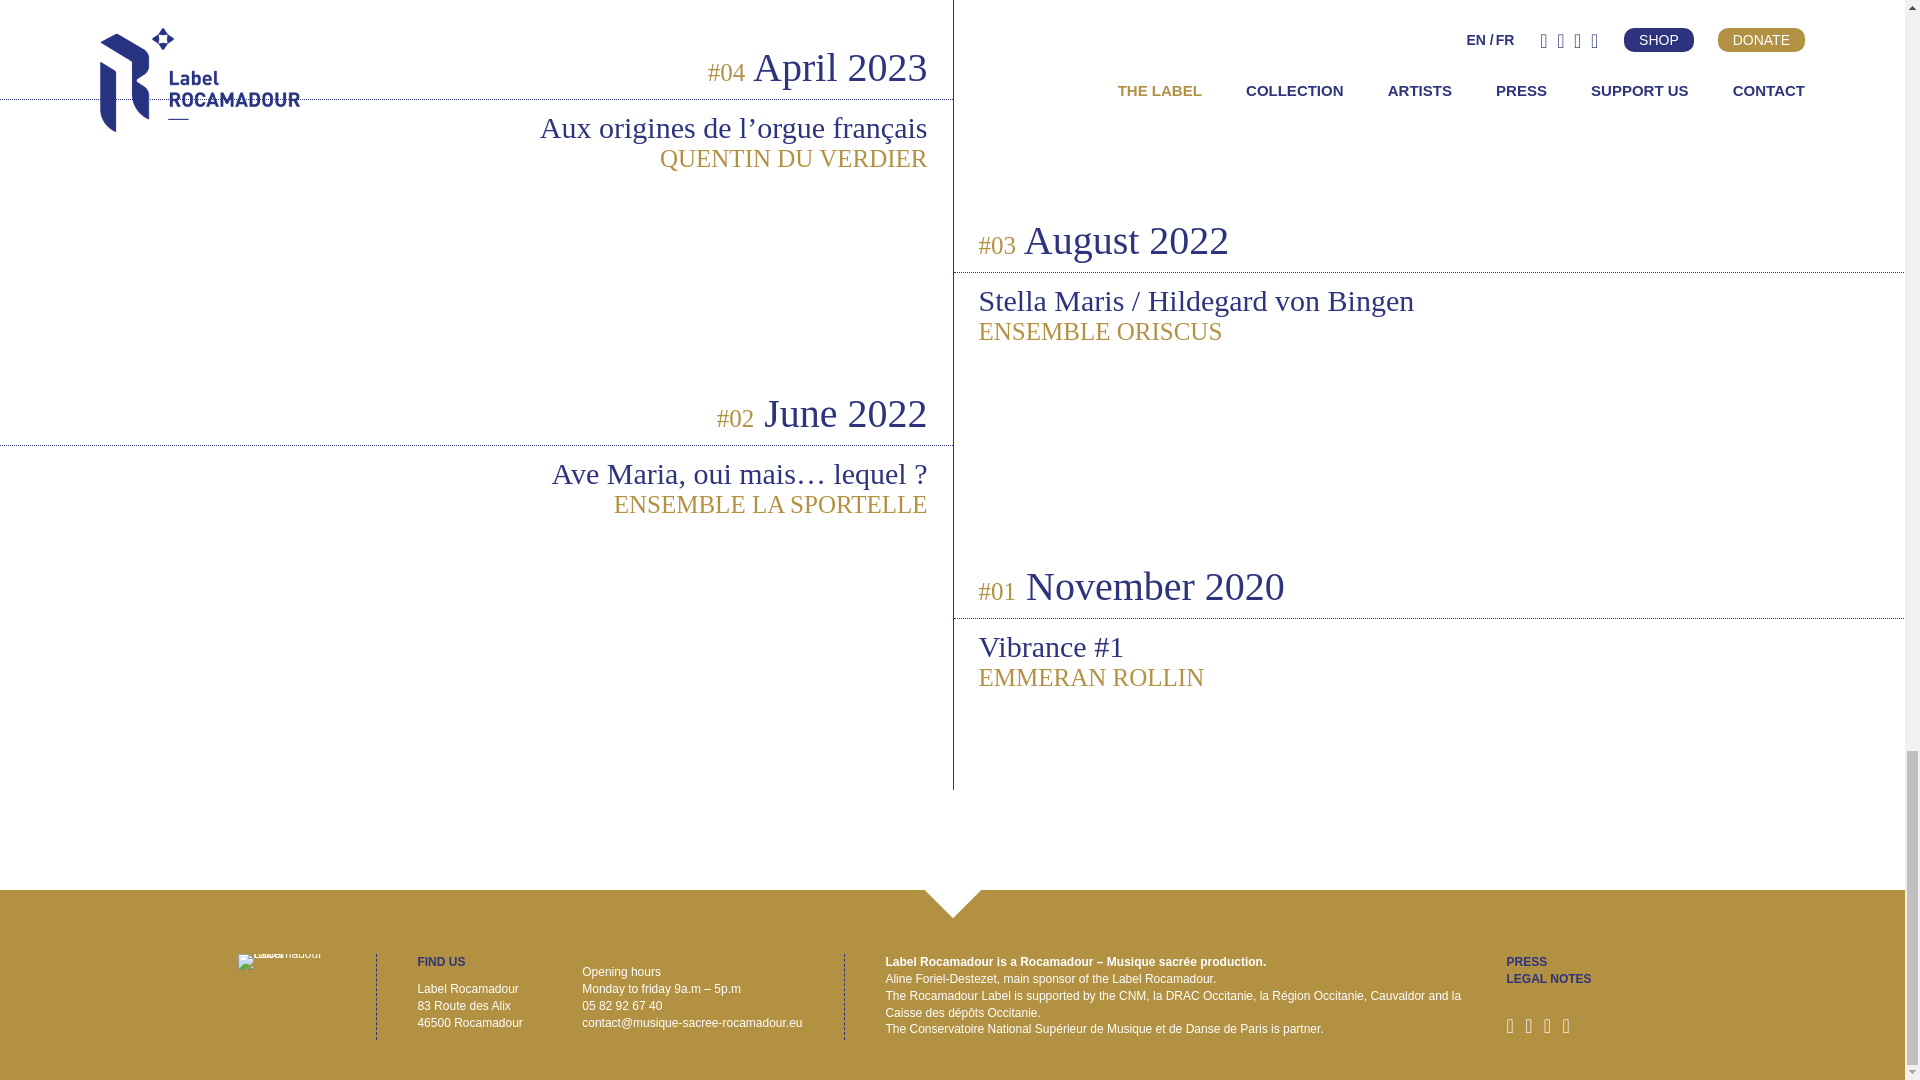 This screenshot has height=1080, width=1920. Describe the element at coordinates (1209, 996) in the screenshot. I see `DRAC Occitanie` at that location.